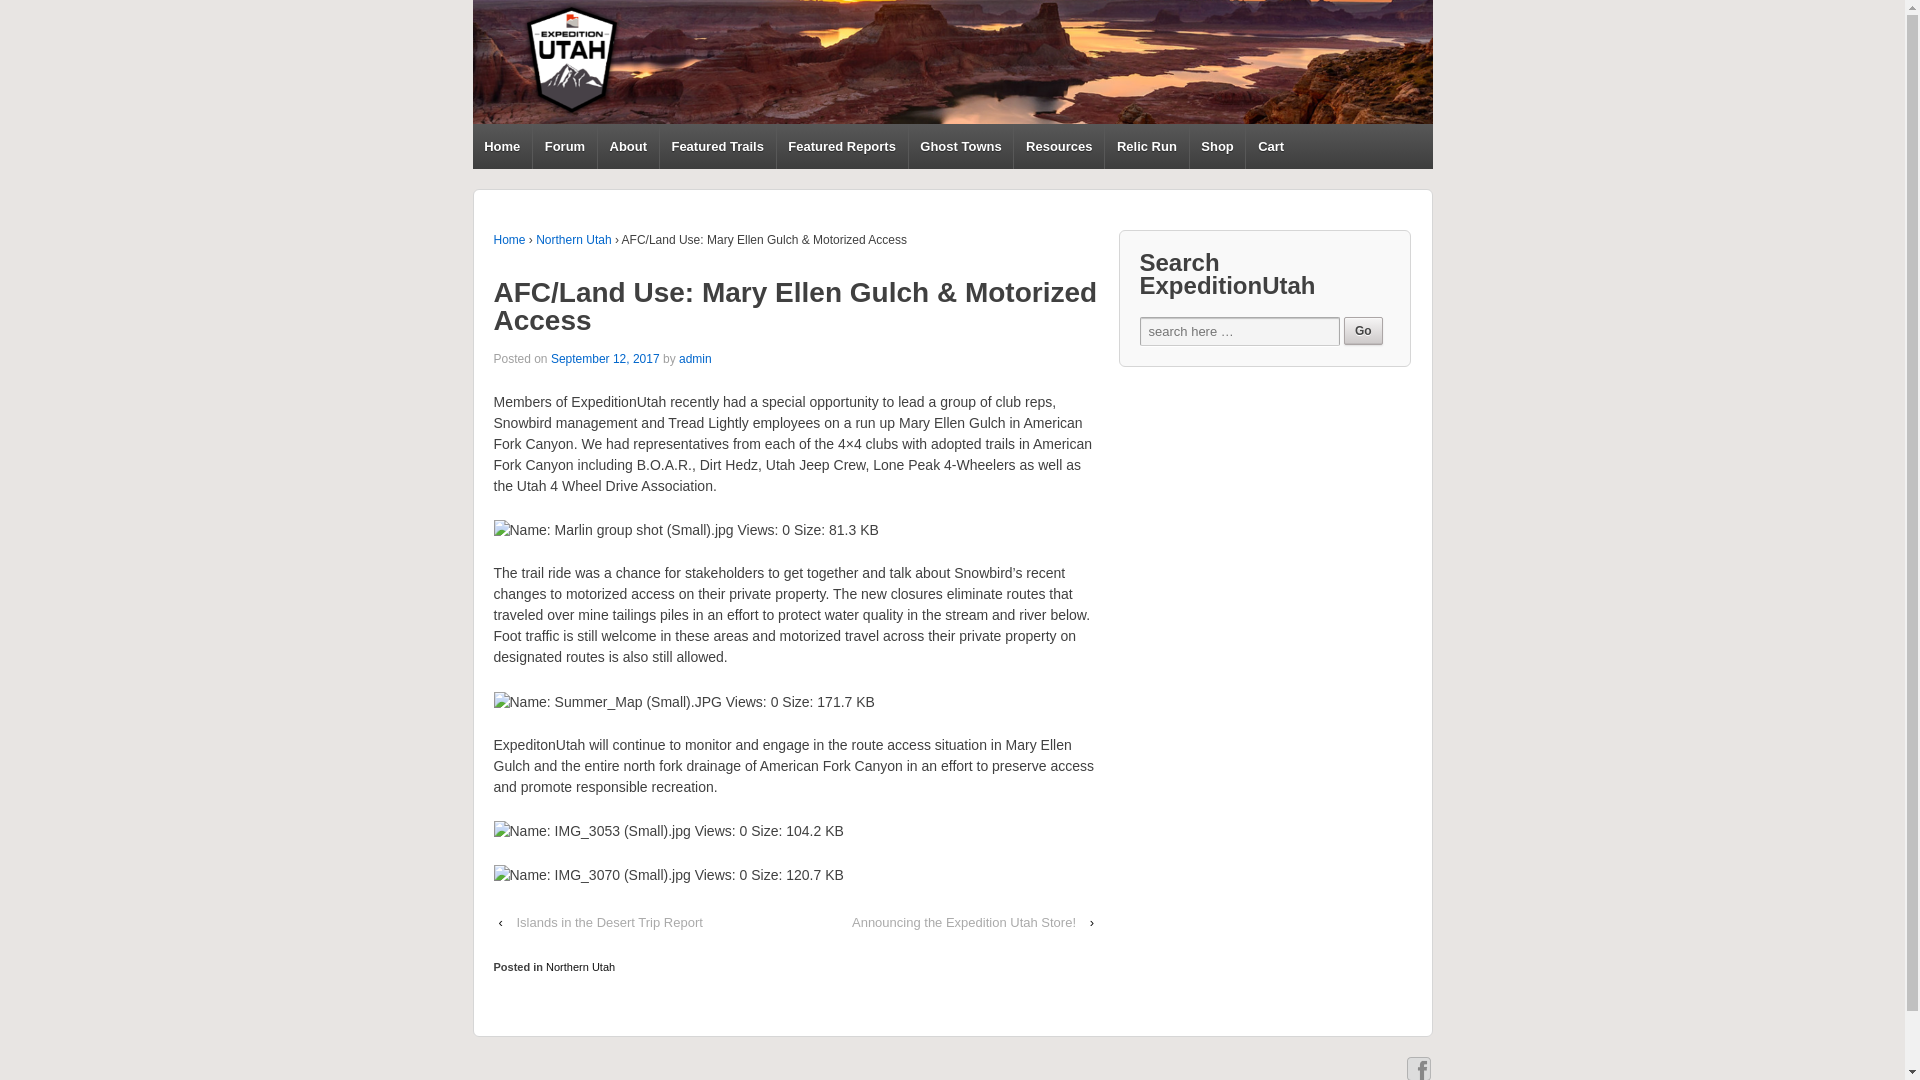  What do you see at coordinates (606, 359) in the screenshot?
I see `7:17 pm` at bounding box center [606, 359].